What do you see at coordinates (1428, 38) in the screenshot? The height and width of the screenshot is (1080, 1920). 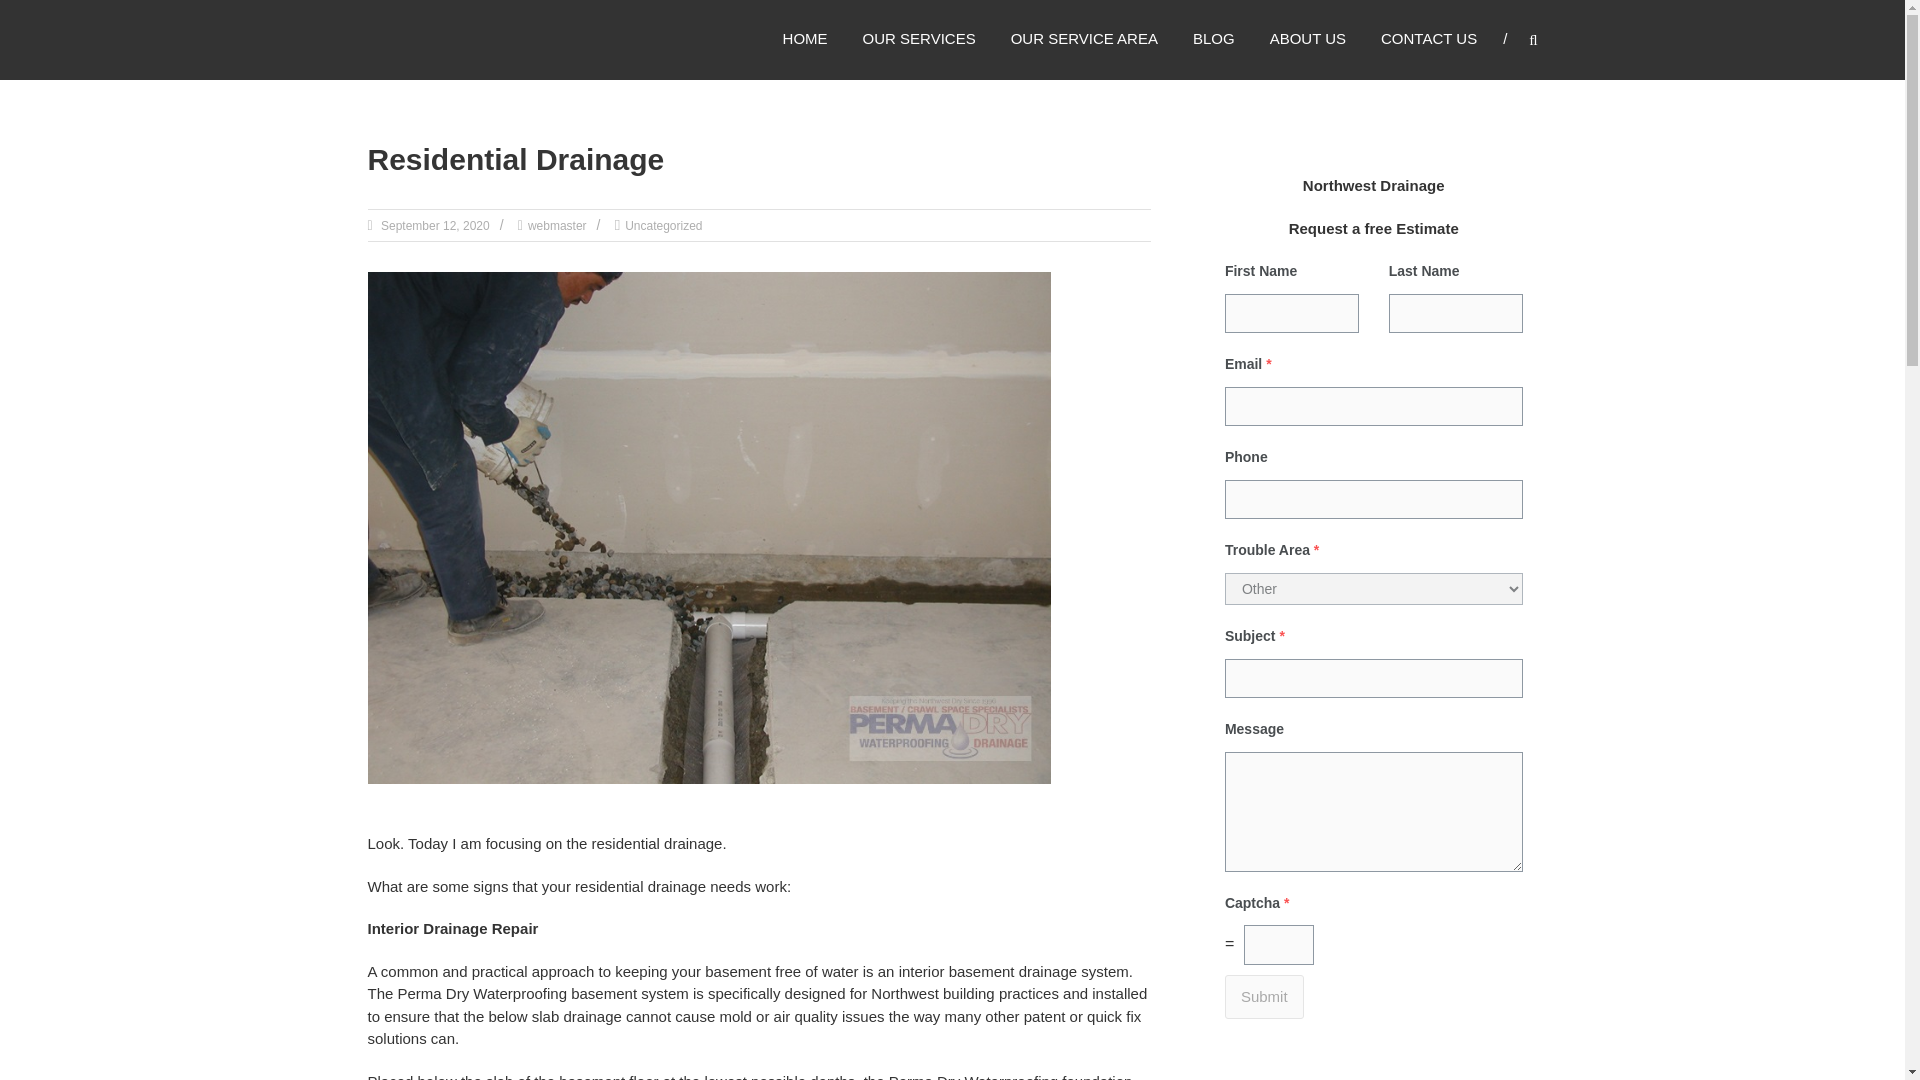 I see `CONTACT US` at bounding box center [1428, 38].